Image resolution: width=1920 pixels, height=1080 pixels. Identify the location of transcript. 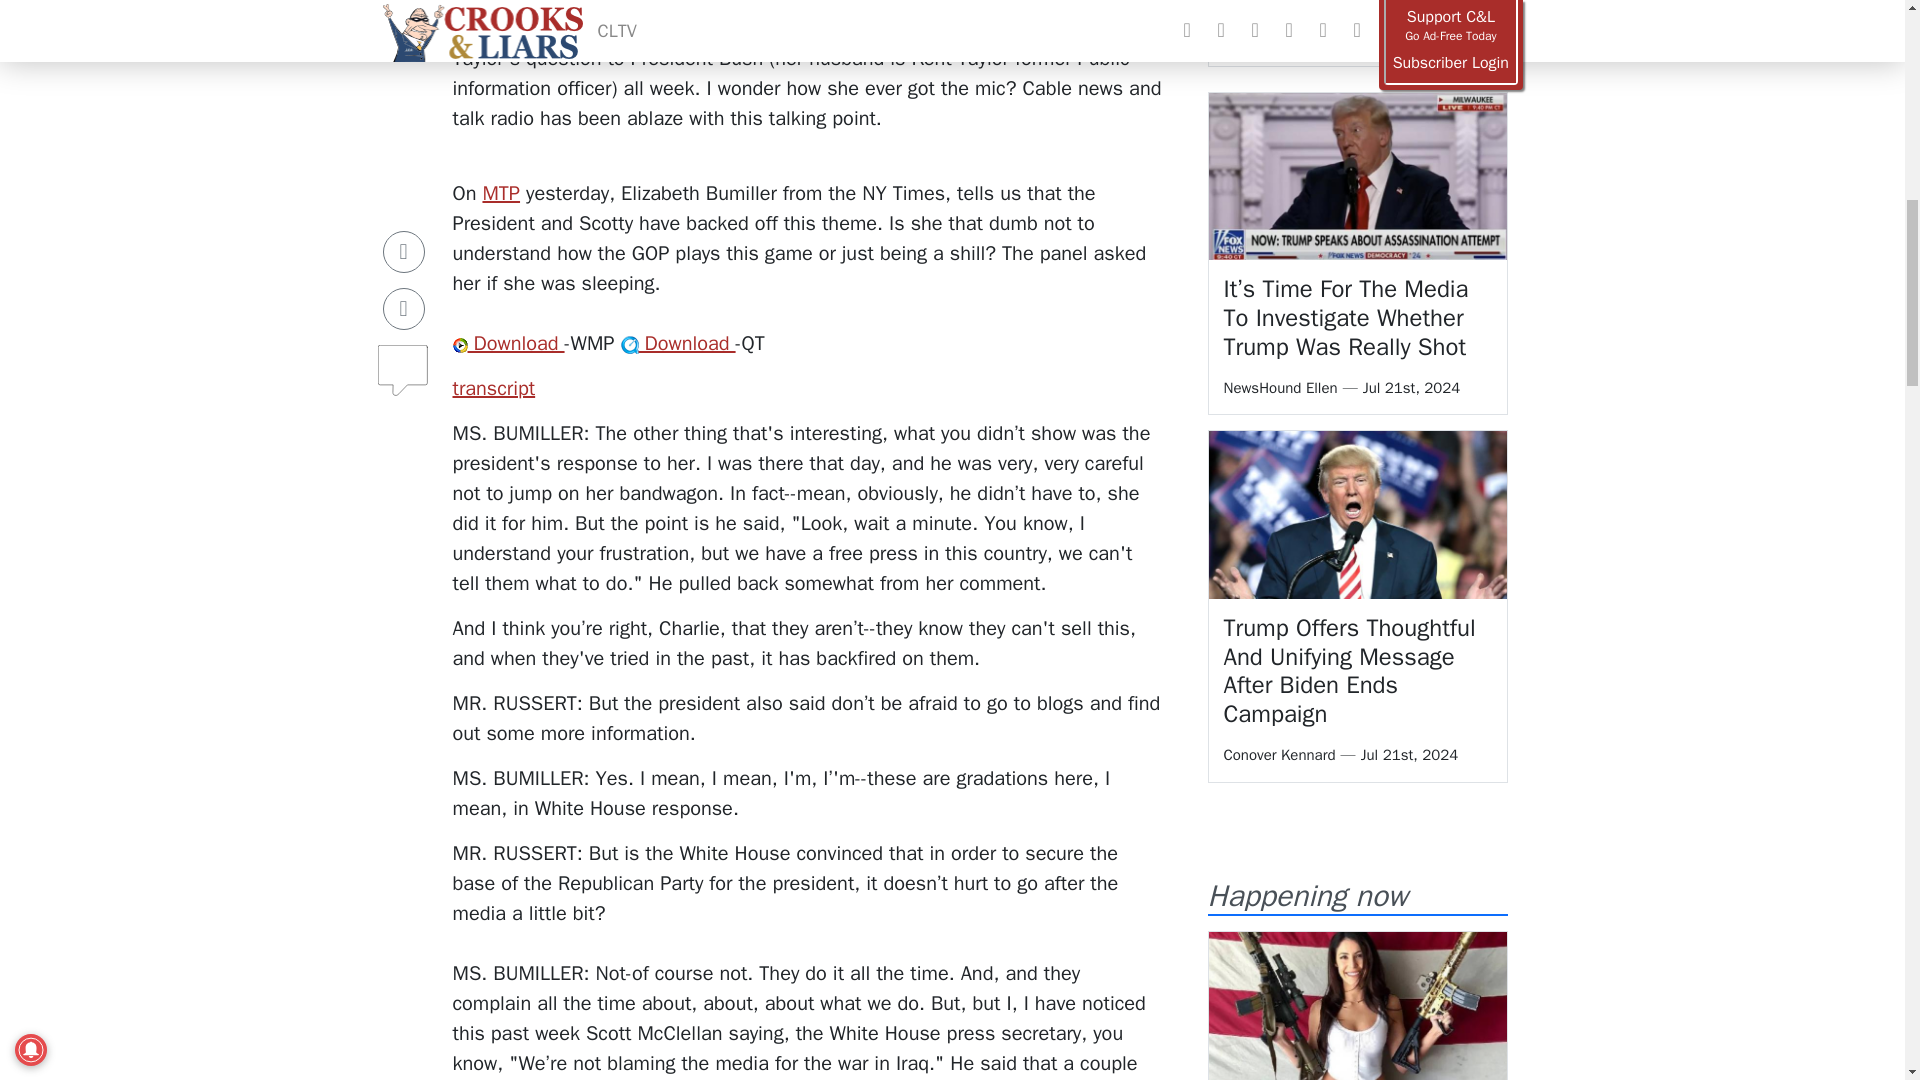
(493, 388).